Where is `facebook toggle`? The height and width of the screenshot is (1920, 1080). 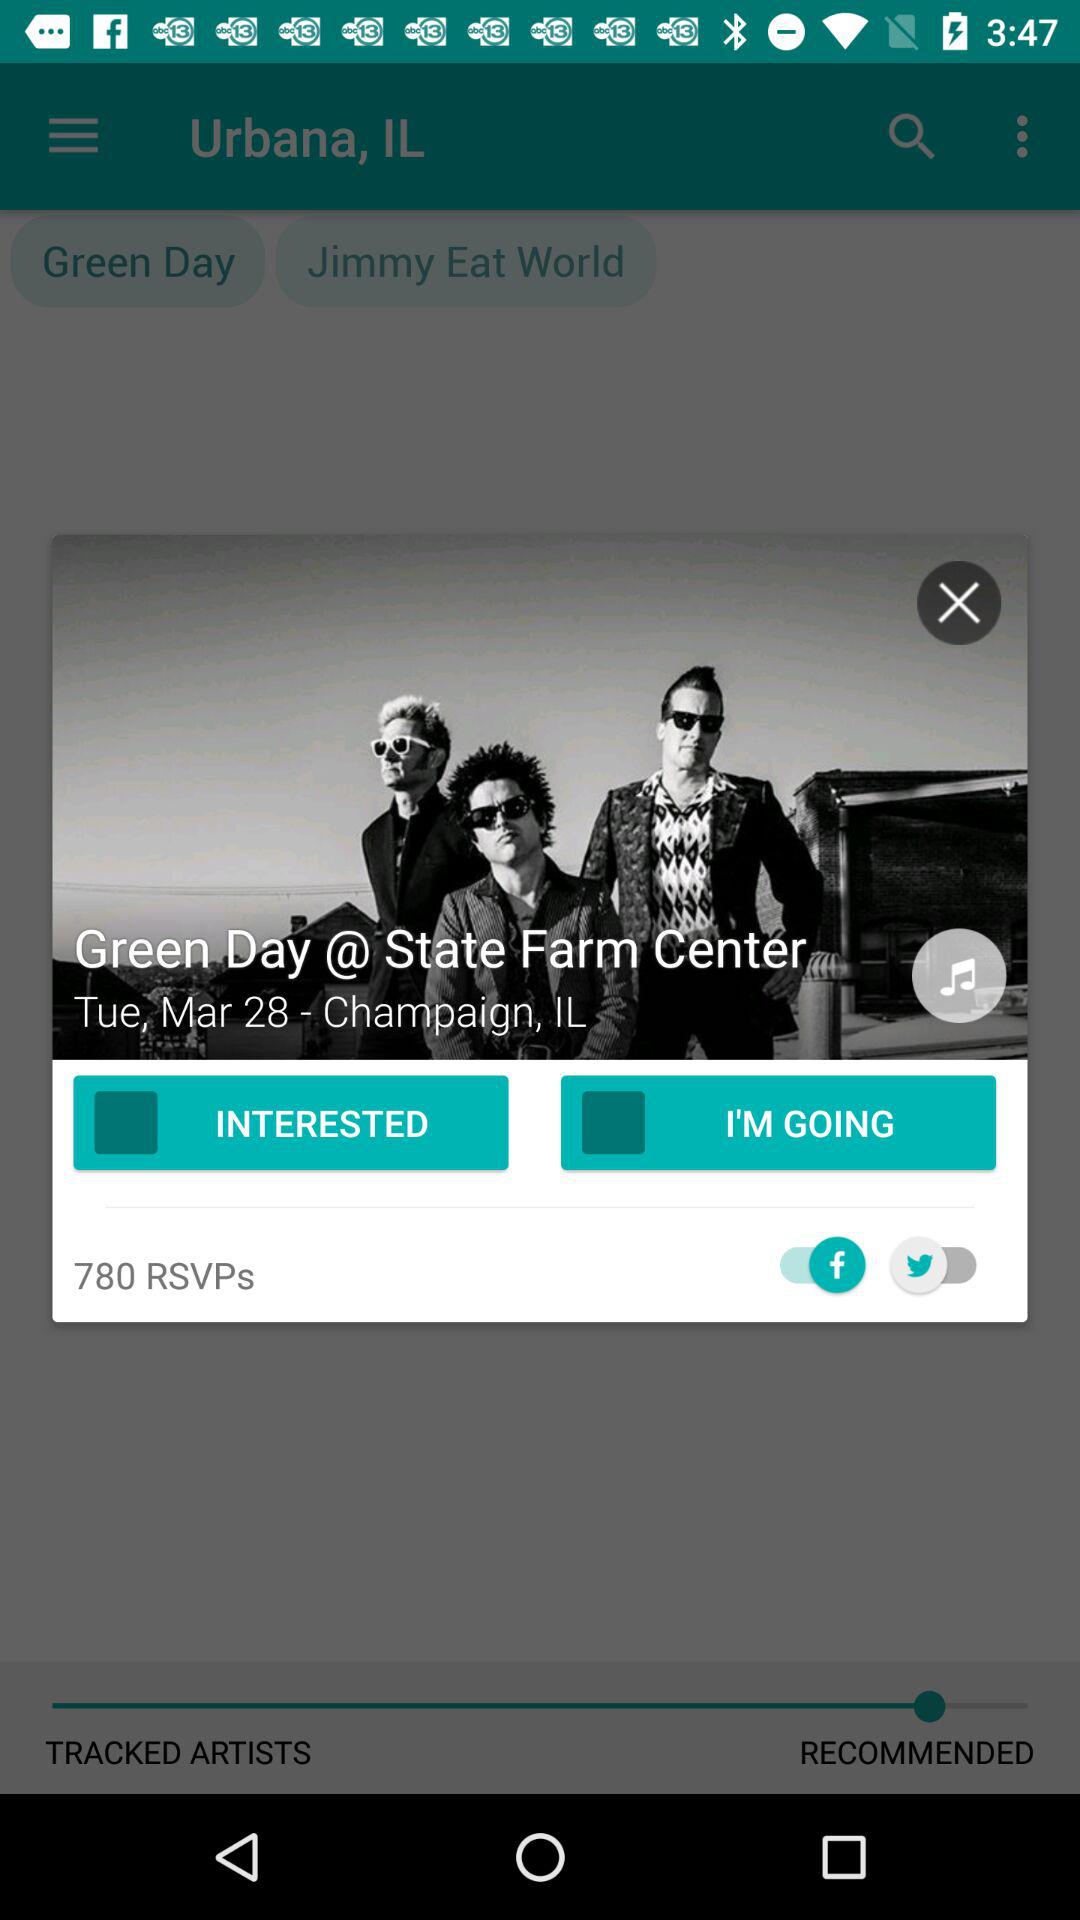 facebook toggle is located at coordinates (812, 1264).